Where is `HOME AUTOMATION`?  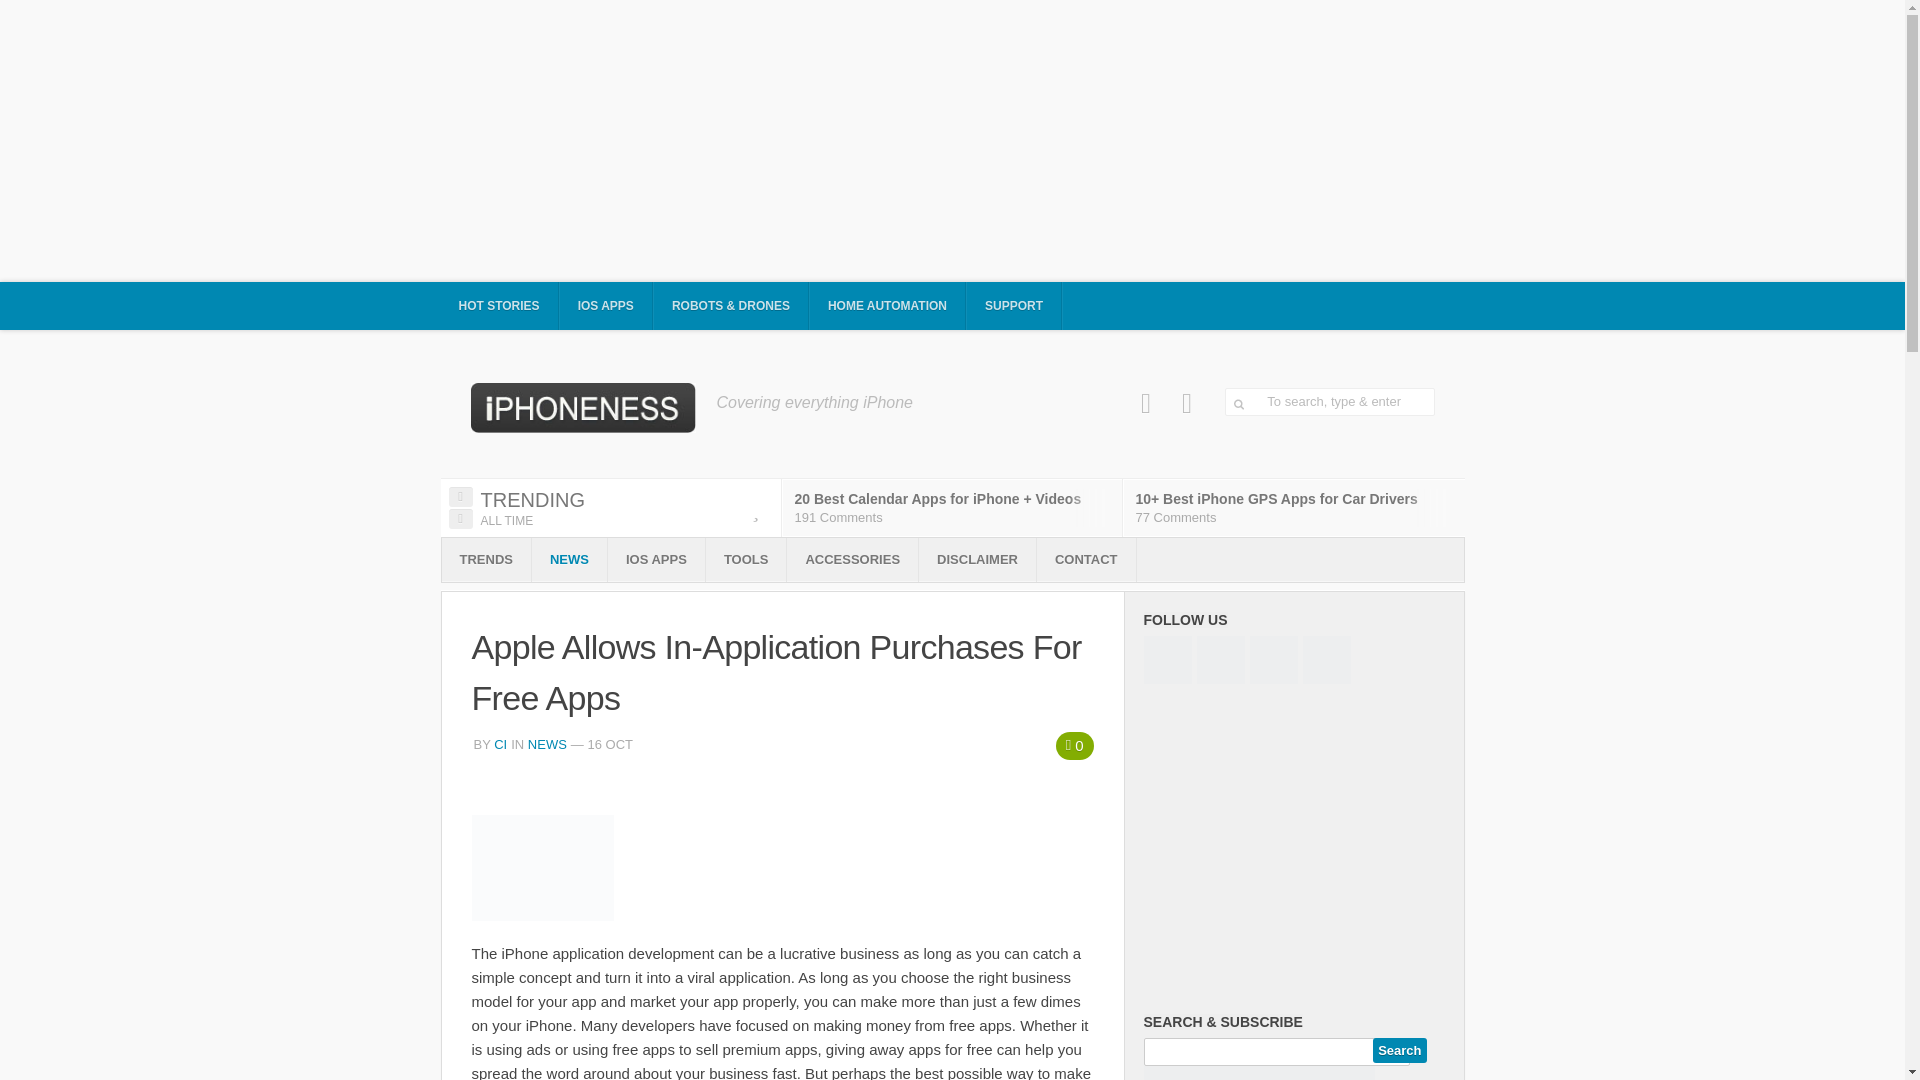 HOME AUTOMATION is located at coordinates (888, 306).